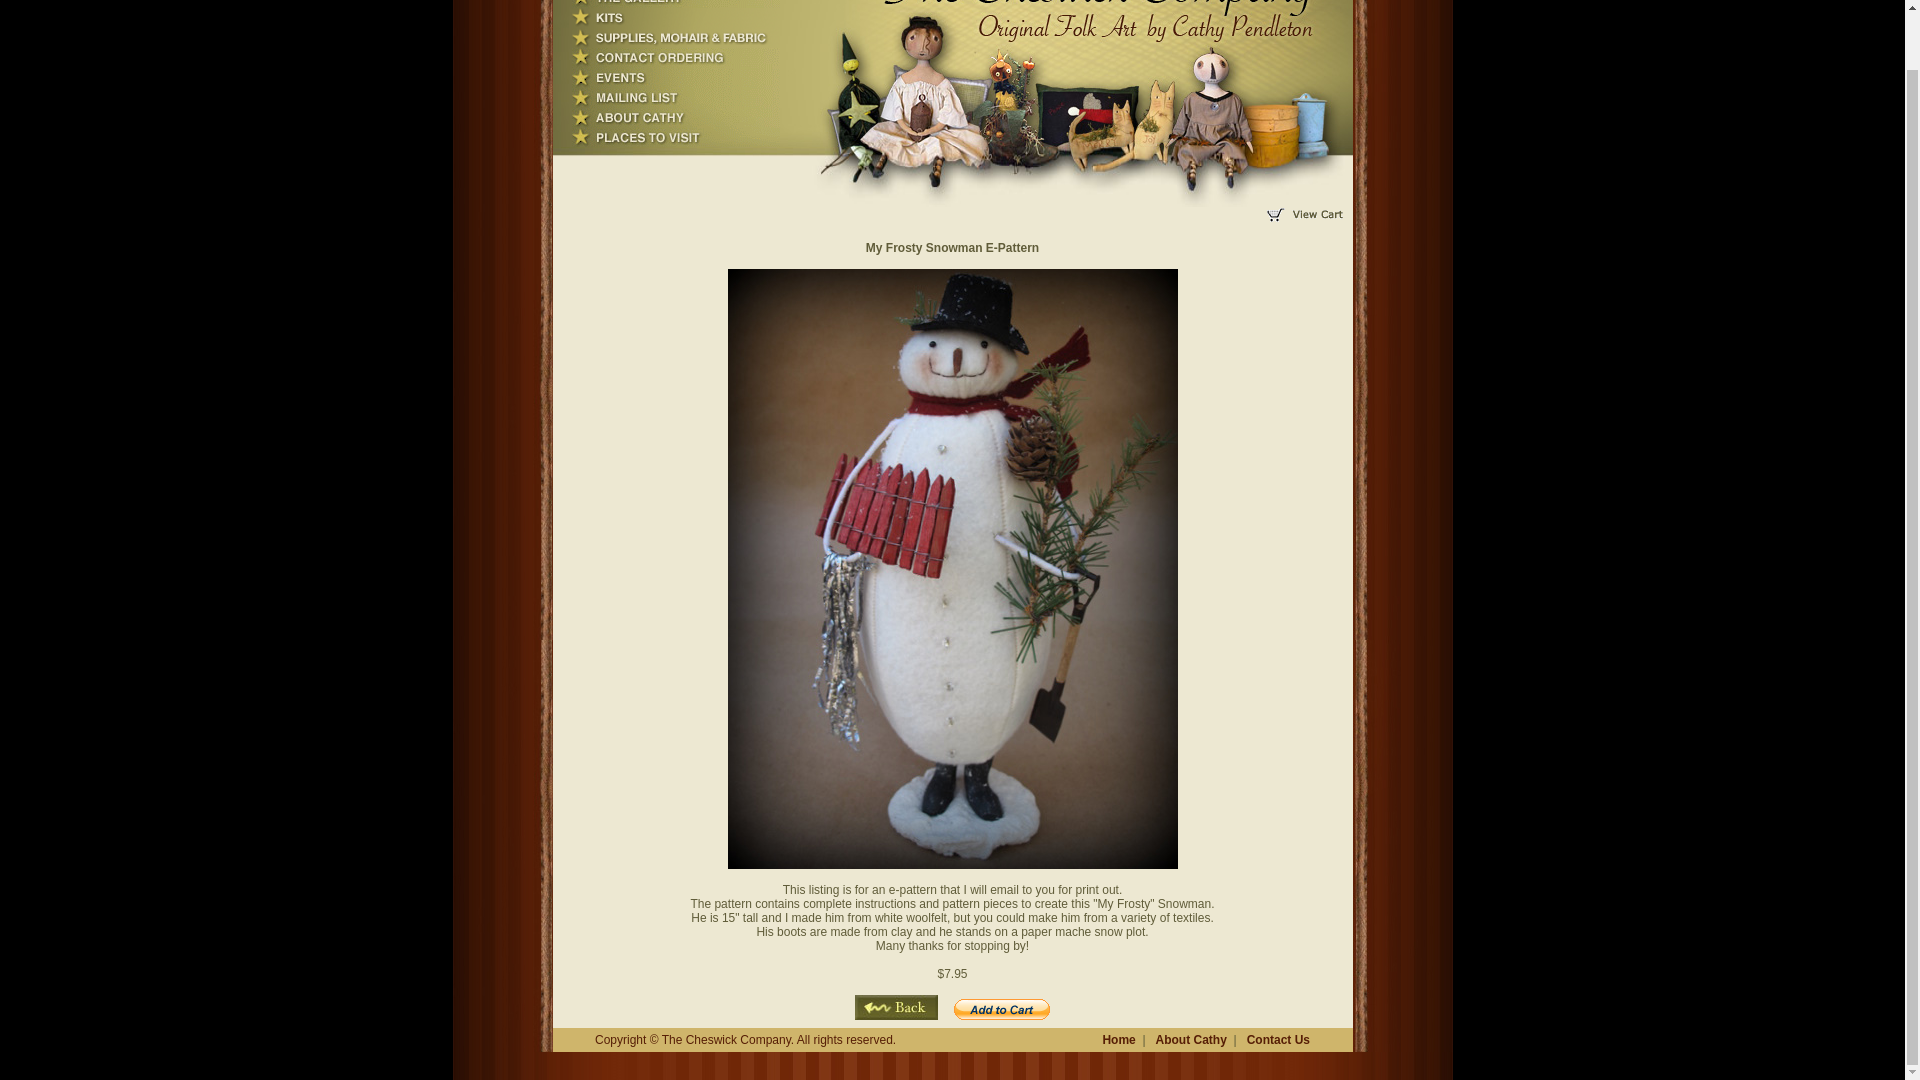 This screenshot has width=1920, height=1080. Describe the element at coordinates (1118, 1039) in the screenshot. I see `Home` at that location.